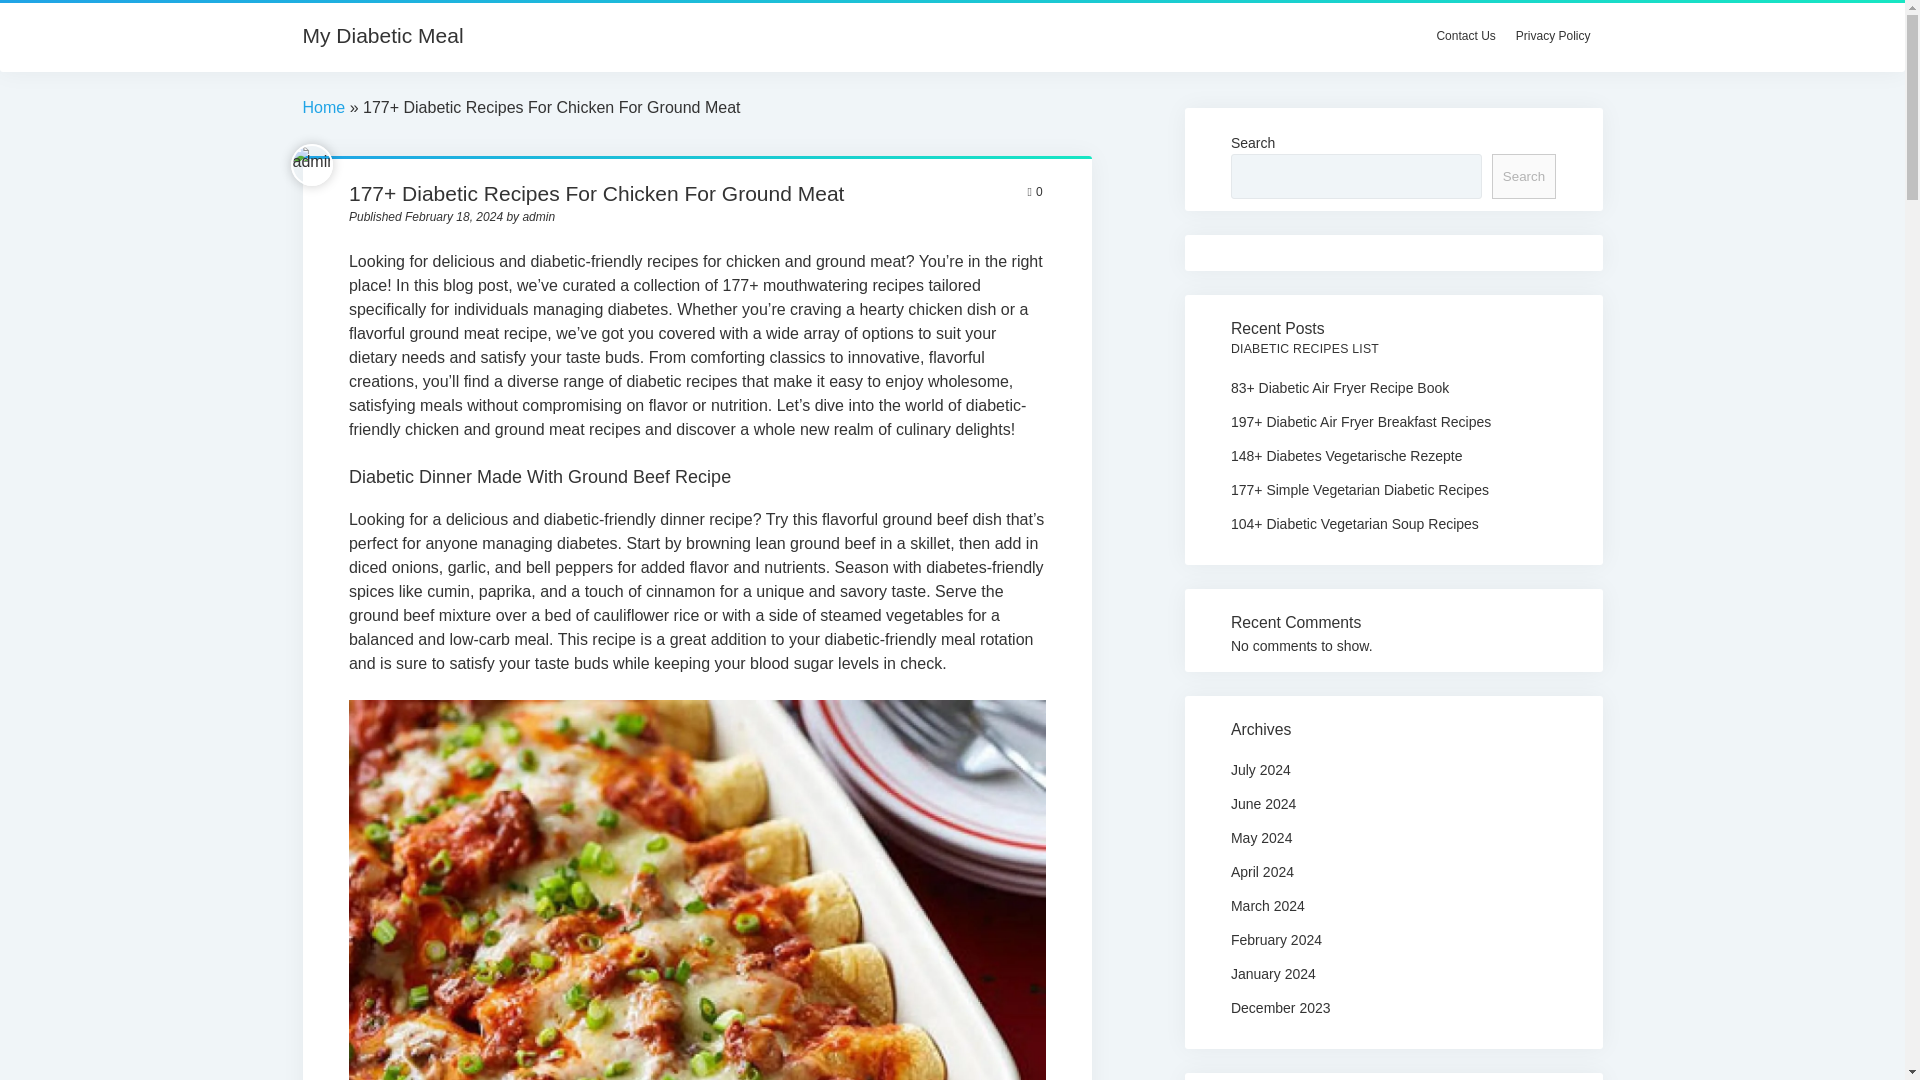  I want to click on February 2024, so click(1276, 940).